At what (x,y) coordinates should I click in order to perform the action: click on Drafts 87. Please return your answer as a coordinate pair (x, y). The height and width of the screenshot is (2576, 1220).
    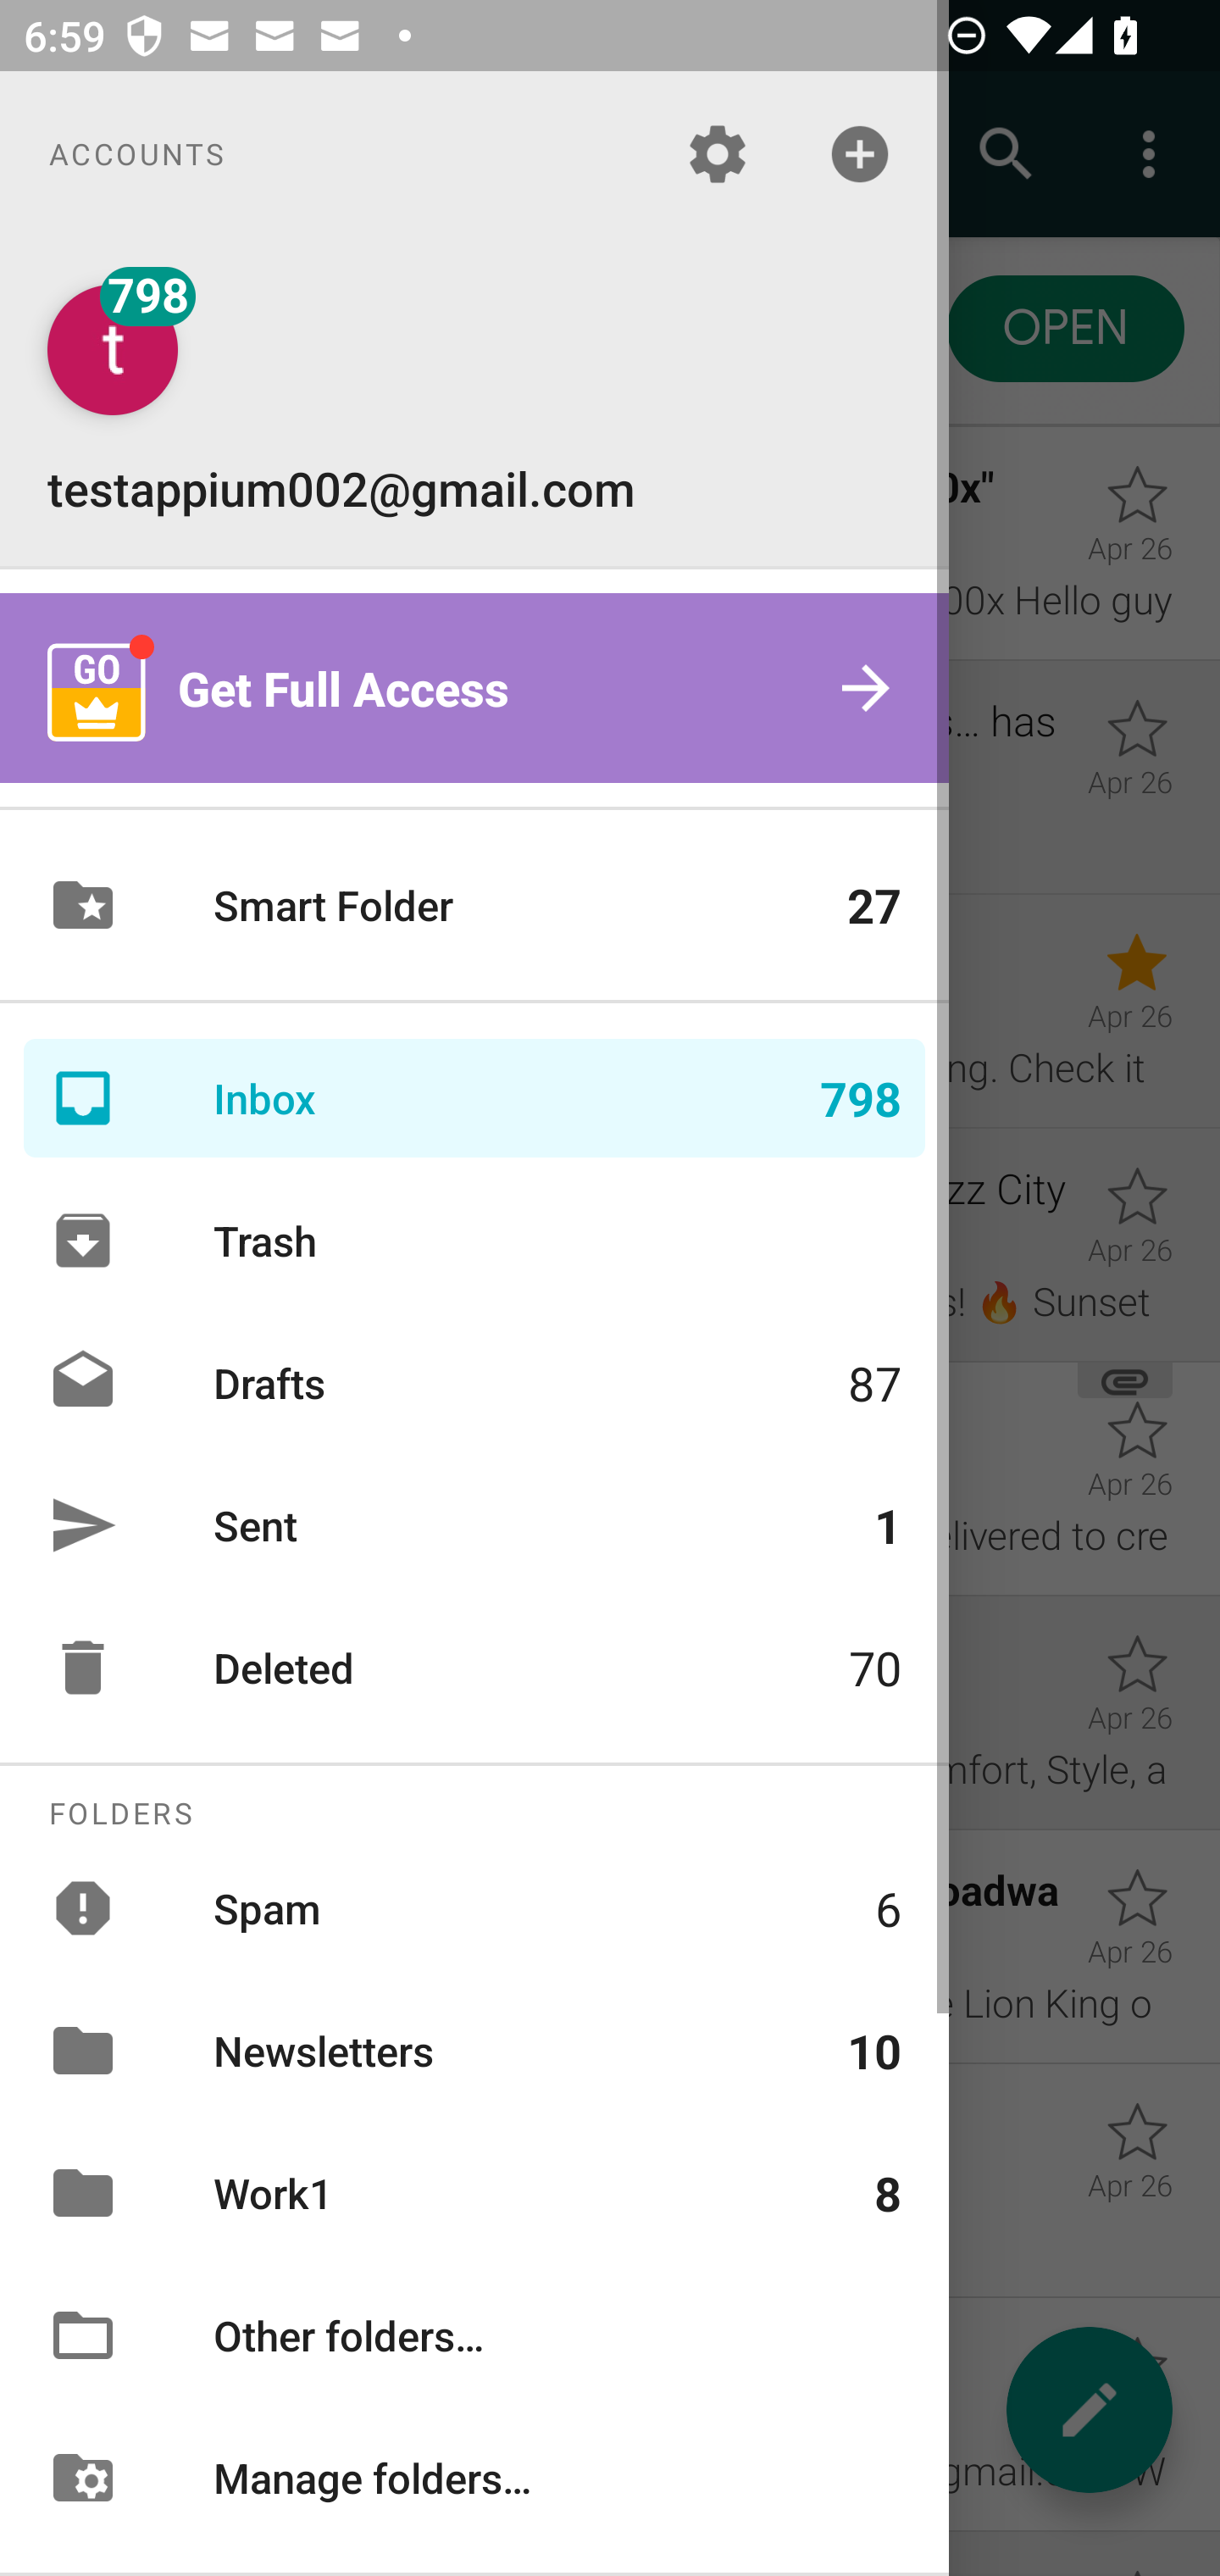
    Looking at the image, I should click on (474, 1381).